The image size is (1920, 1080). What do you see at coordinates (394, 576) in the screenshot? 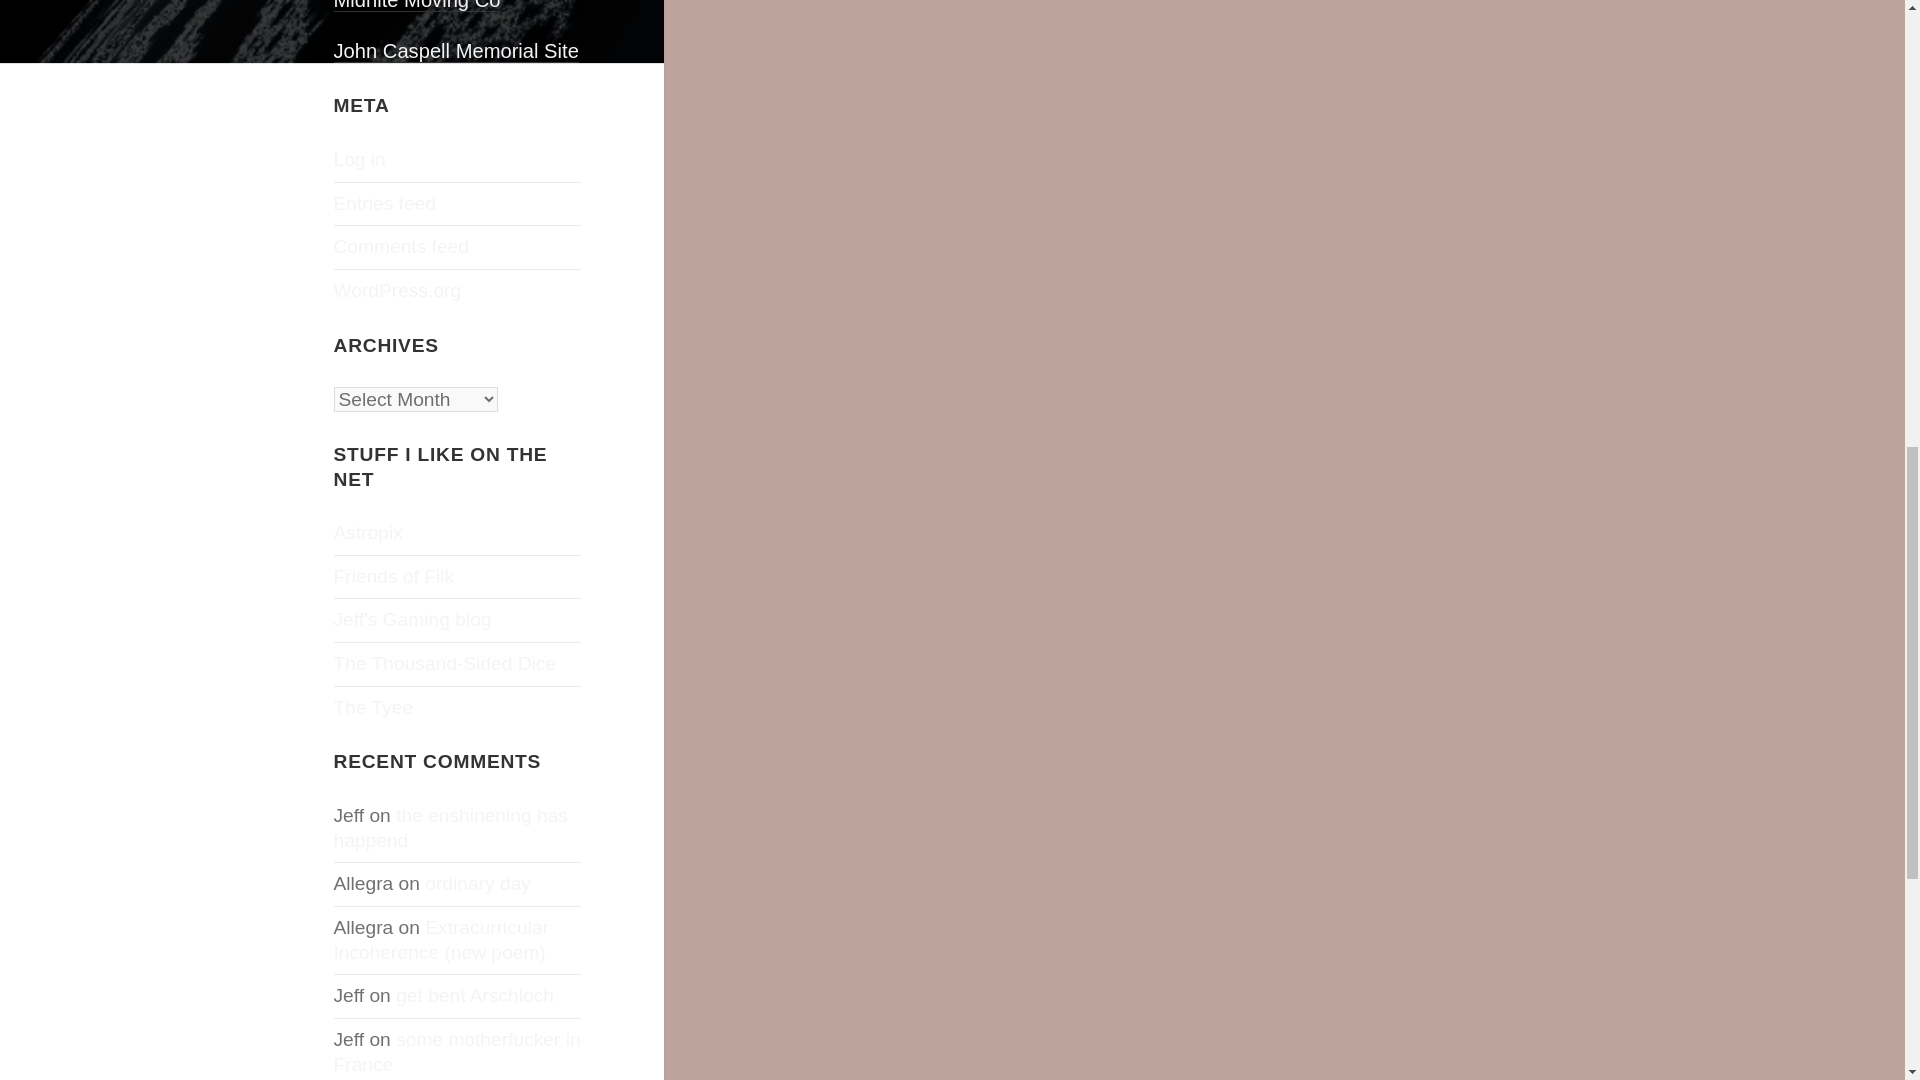
I see `Friends of Filk` at bounding box center [394, 576].